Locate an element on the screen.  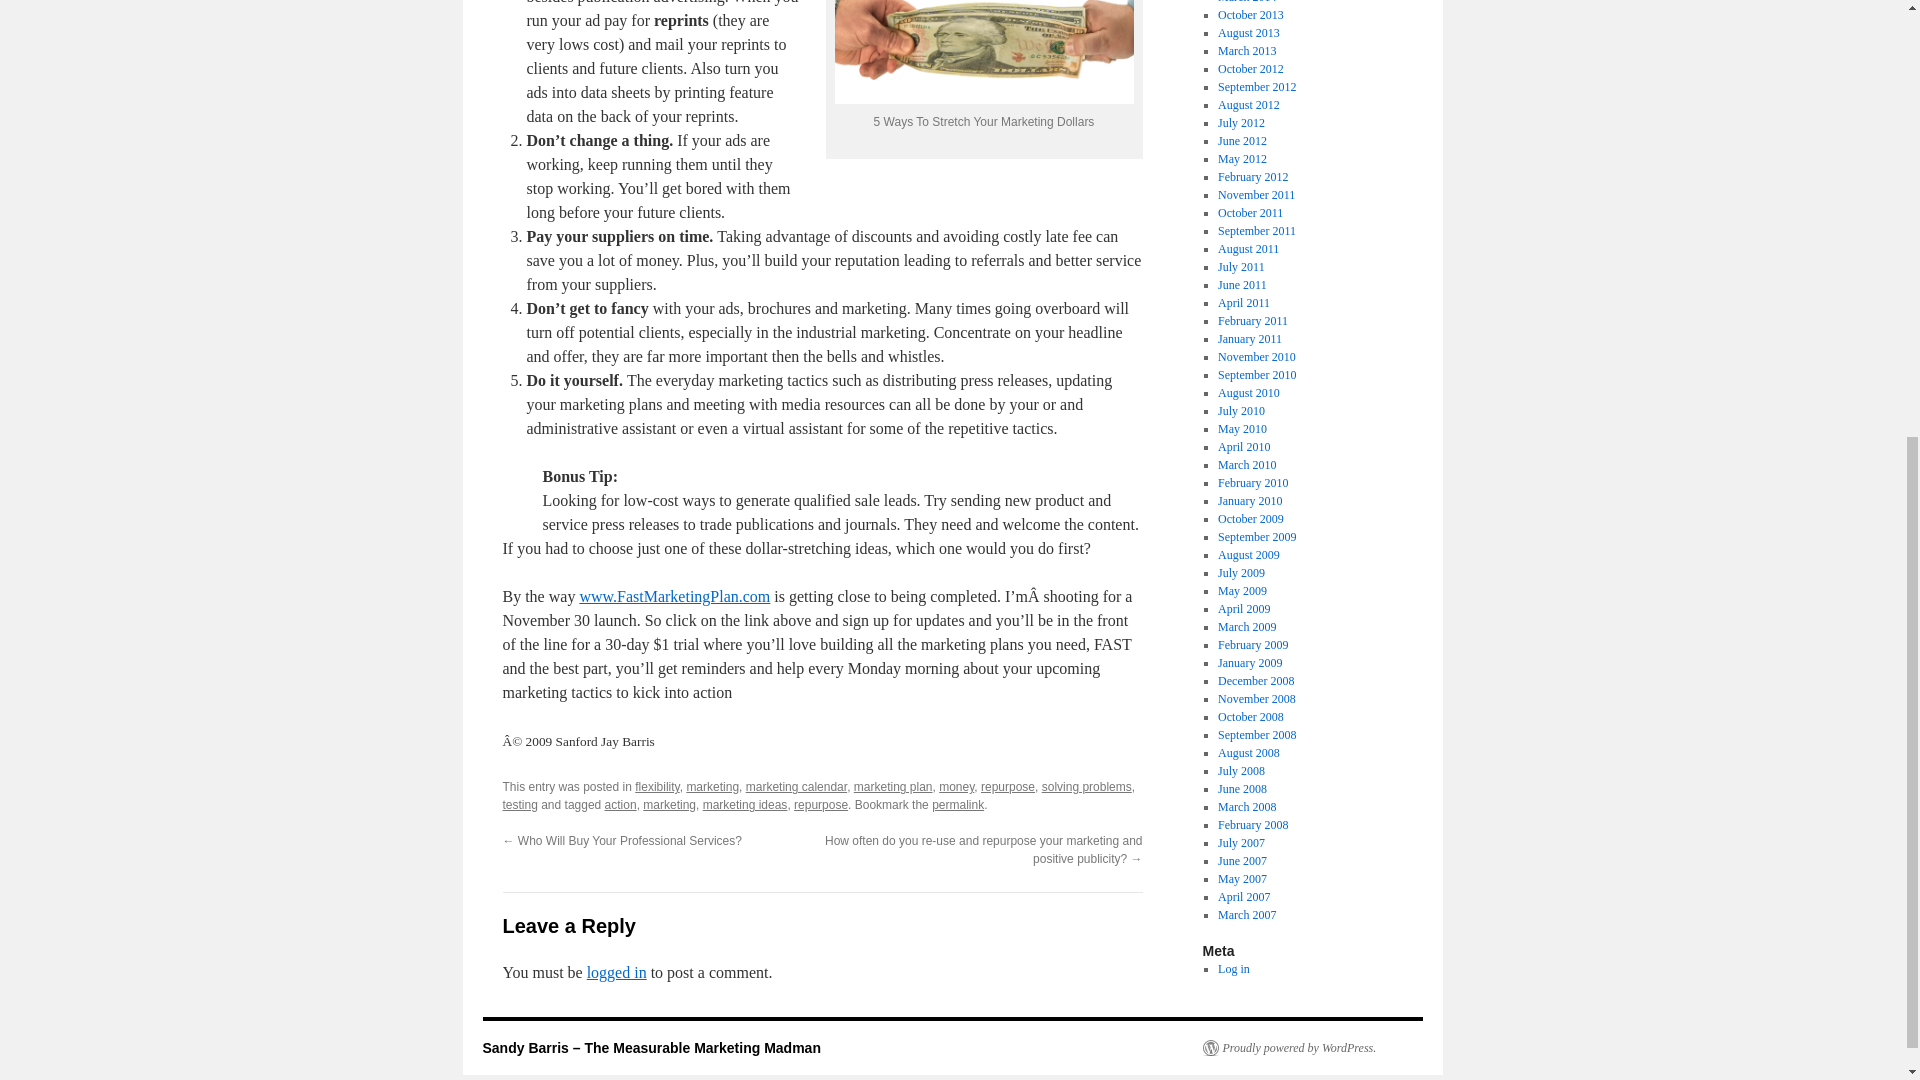
logged in is located at coordinates (617, 972).